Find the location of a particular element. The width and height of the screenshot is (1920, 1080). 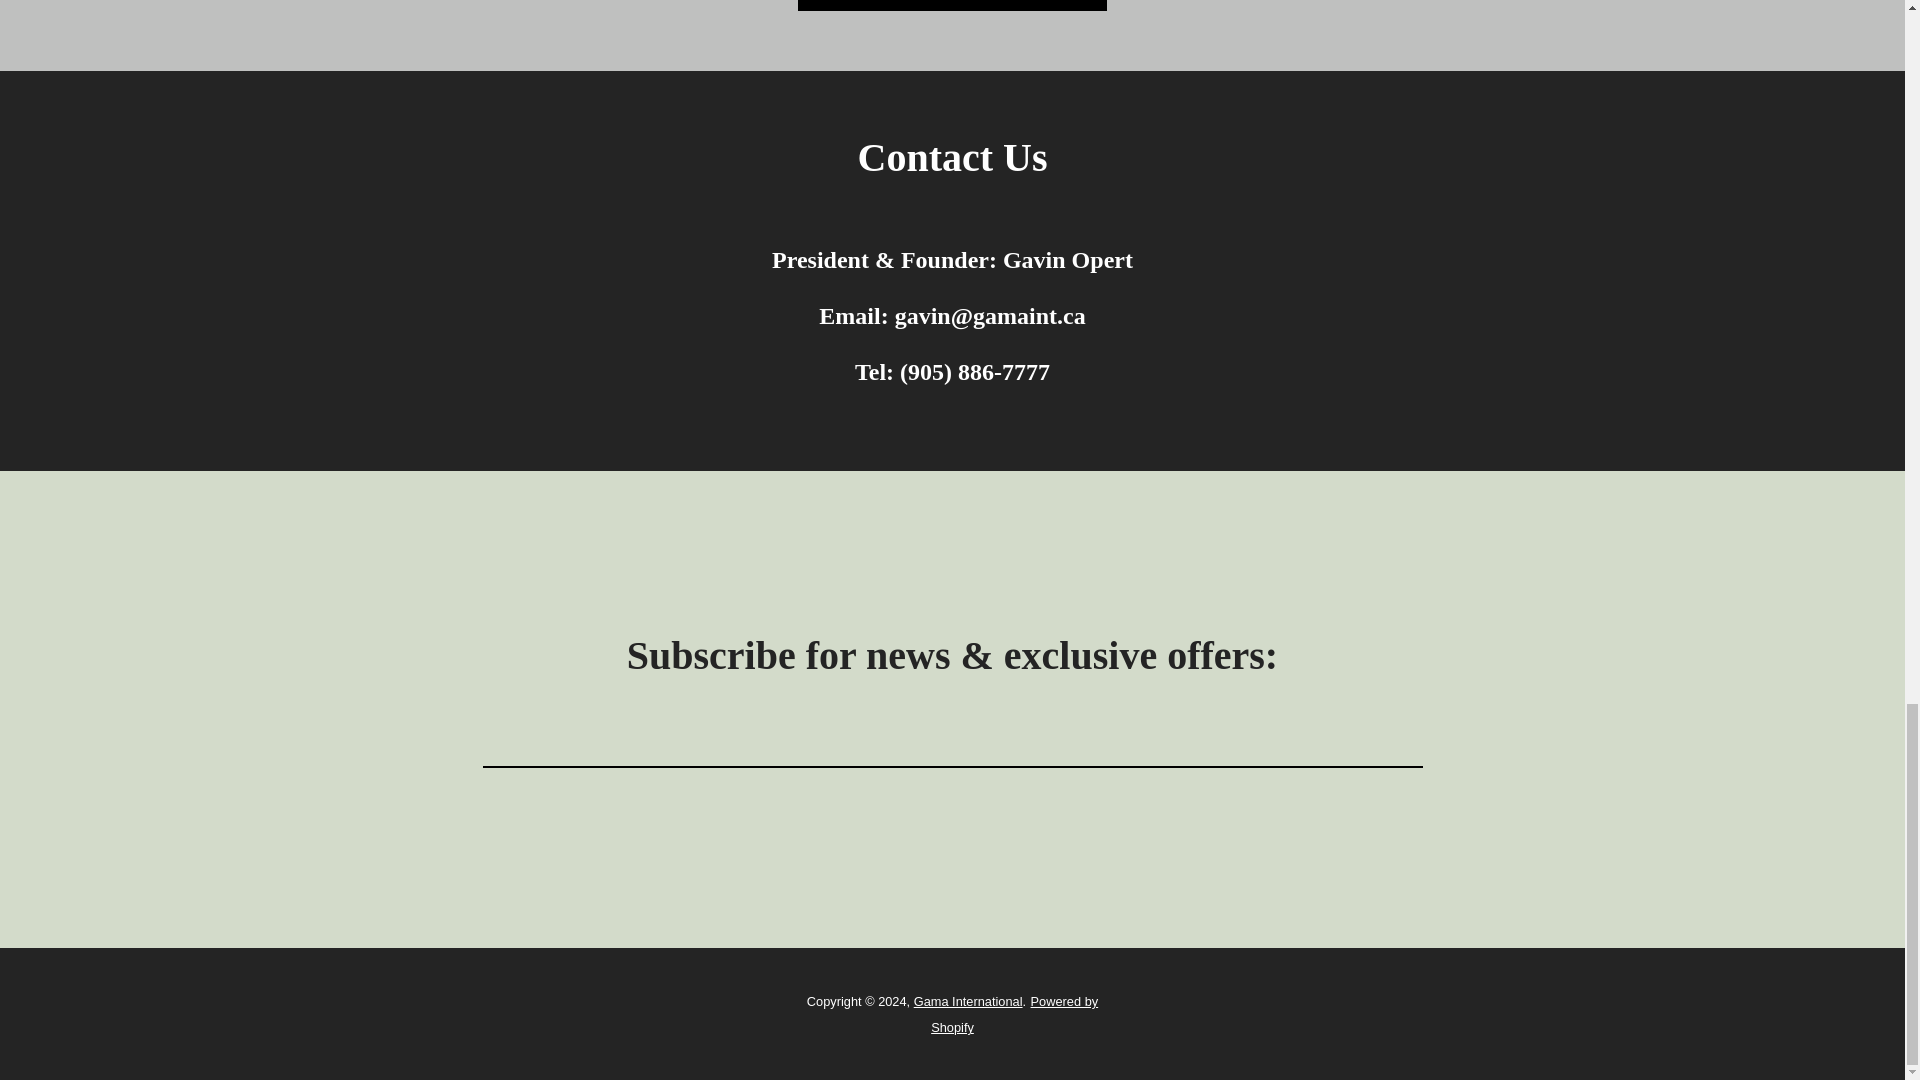

SEARCH COLOURED SAPPHIRES is located at coordinates (952, 5).